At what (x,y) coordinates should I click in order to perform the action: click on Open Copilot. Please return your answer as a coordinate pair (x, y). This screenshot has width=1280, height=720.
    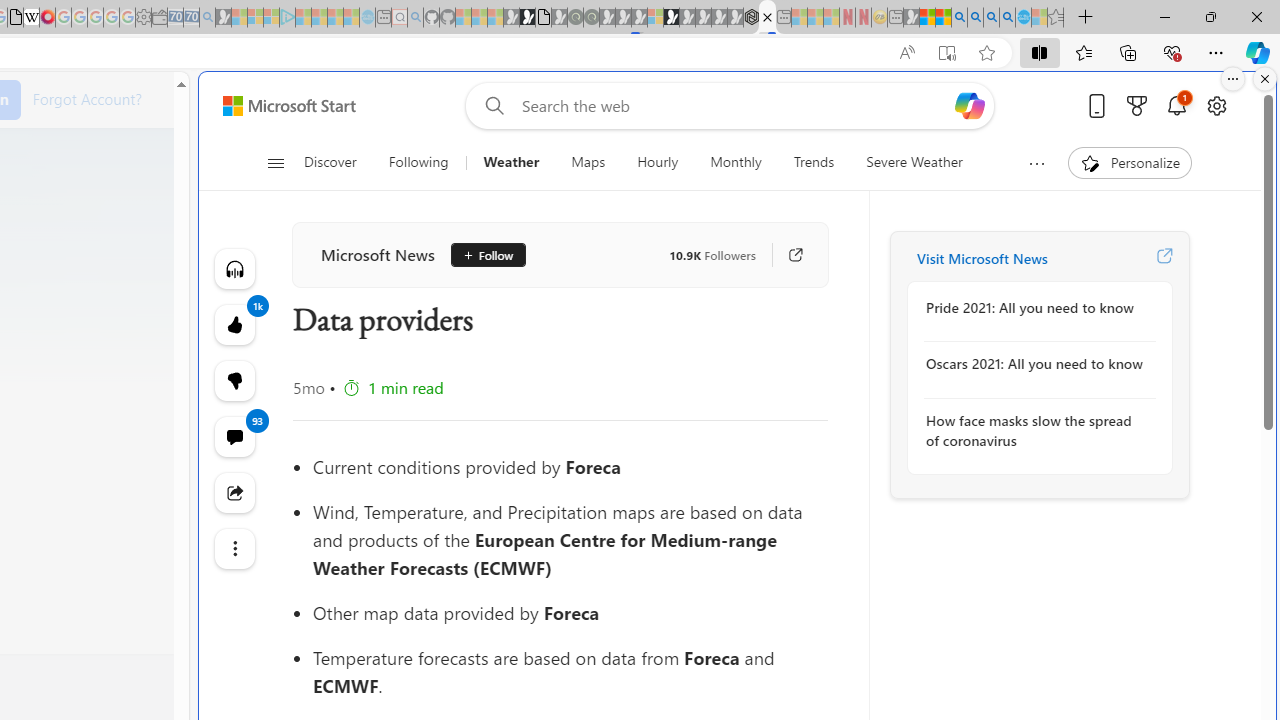
    Looking at the image, I should click on (970, 105).